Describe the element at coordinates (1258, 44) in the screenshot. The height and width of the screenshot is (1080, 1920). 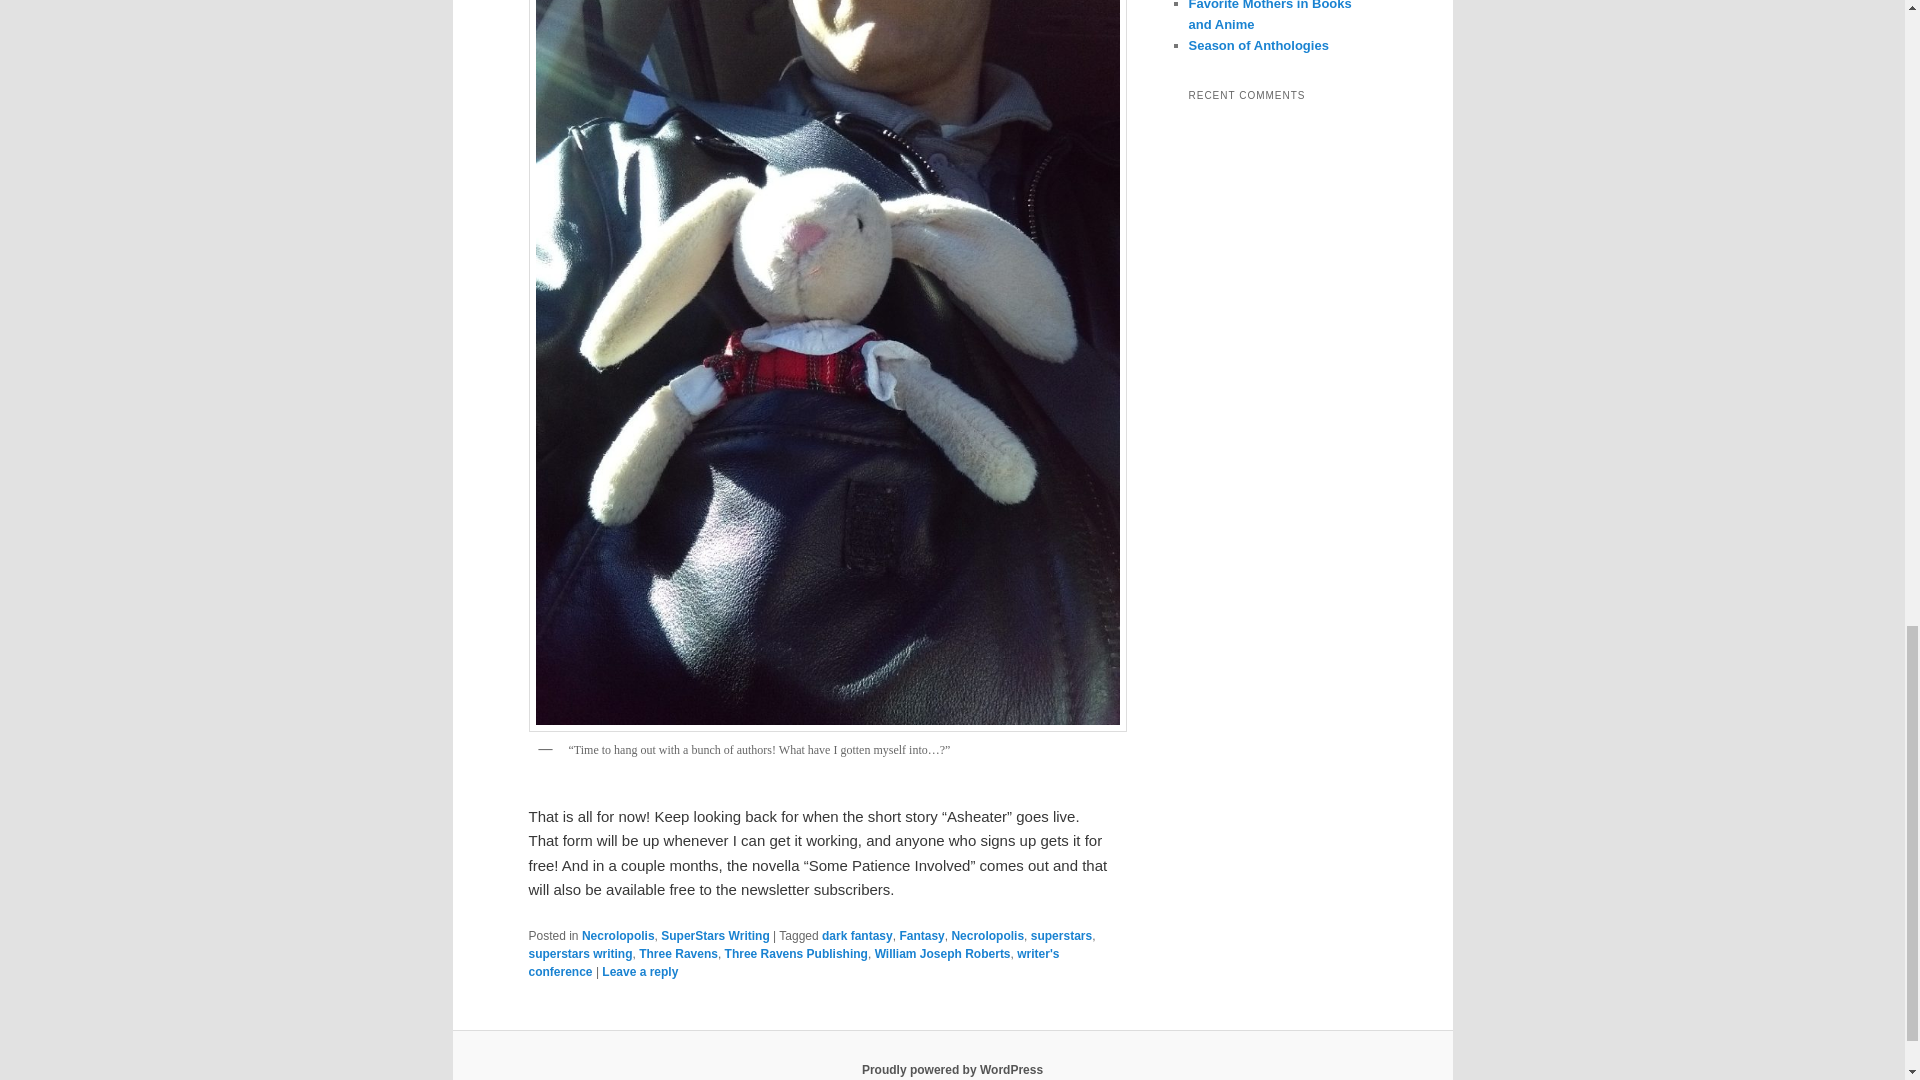
I see `Season of Anthologies` at that location.